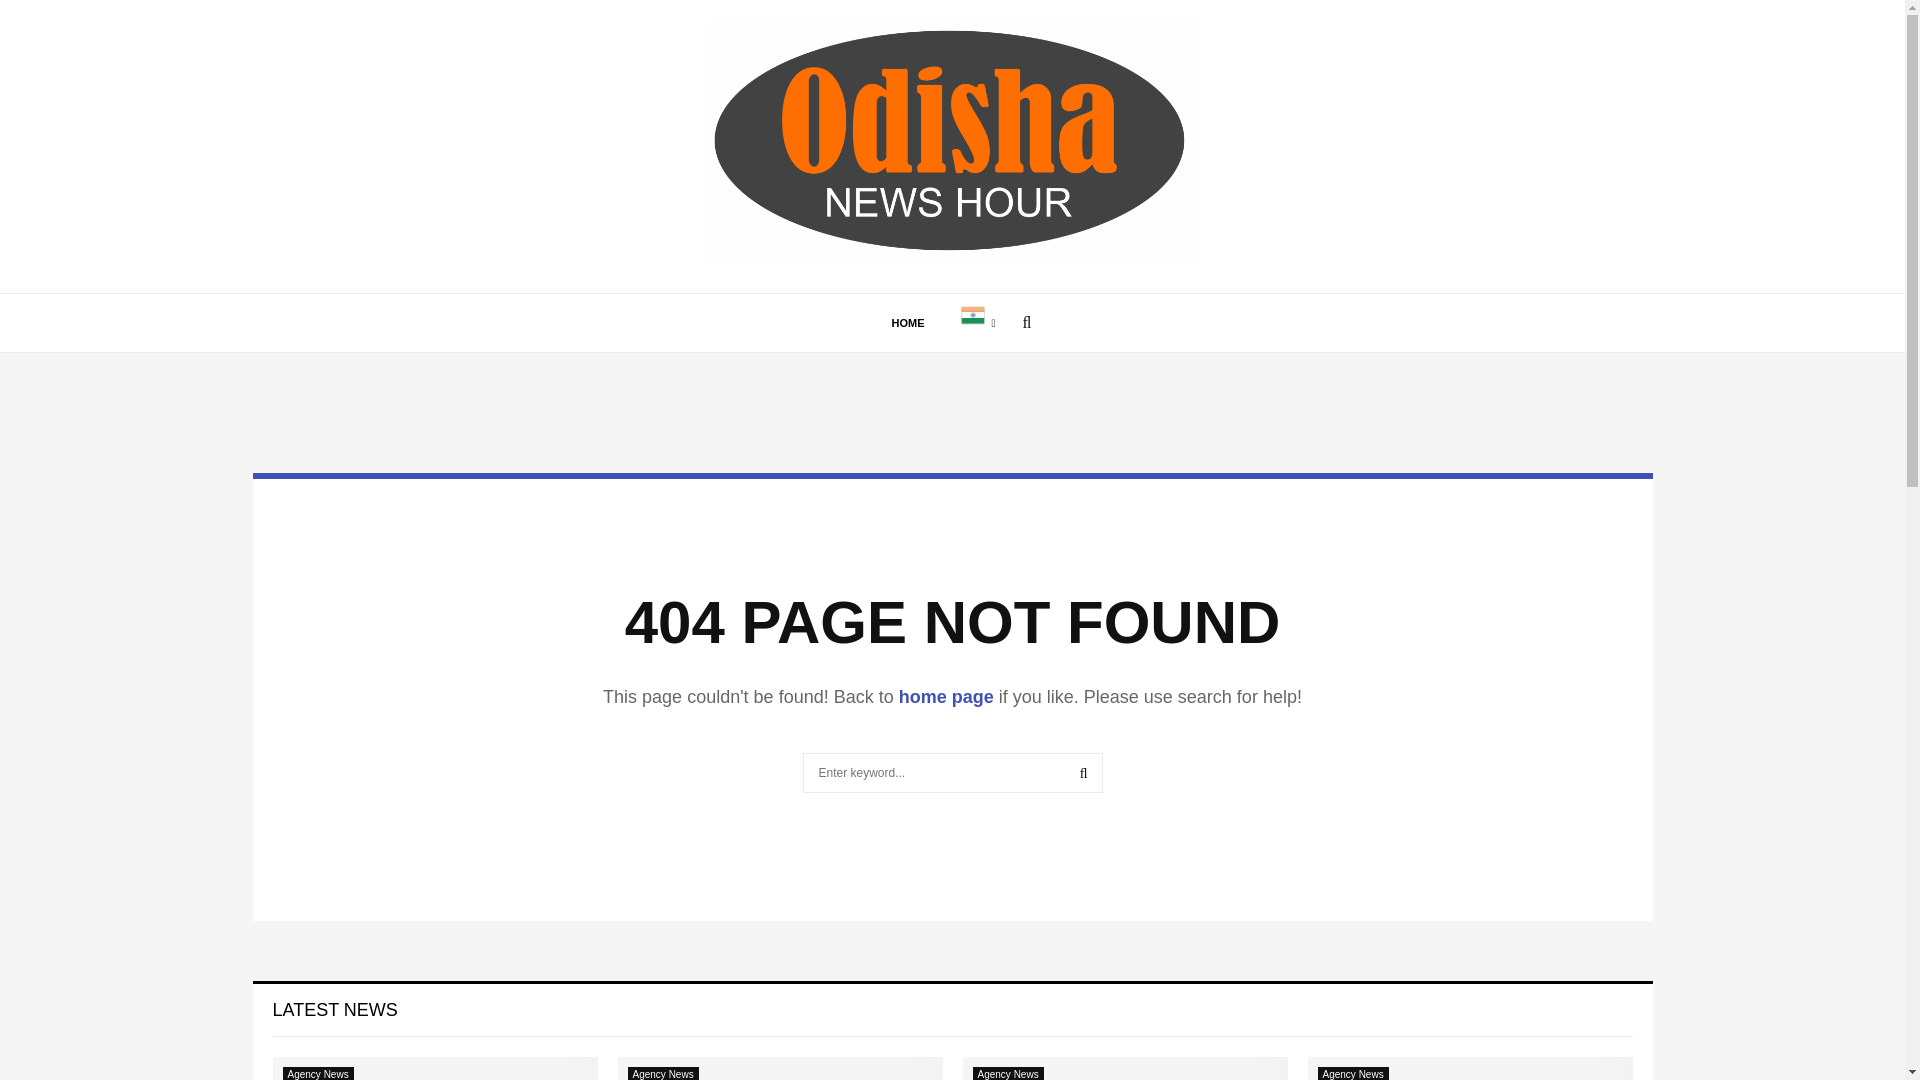 This screenshot has height=1080, width=1920. Describe the element at coordinates (1006, 1074) in the screenshot. I see `Agency News` at that location.